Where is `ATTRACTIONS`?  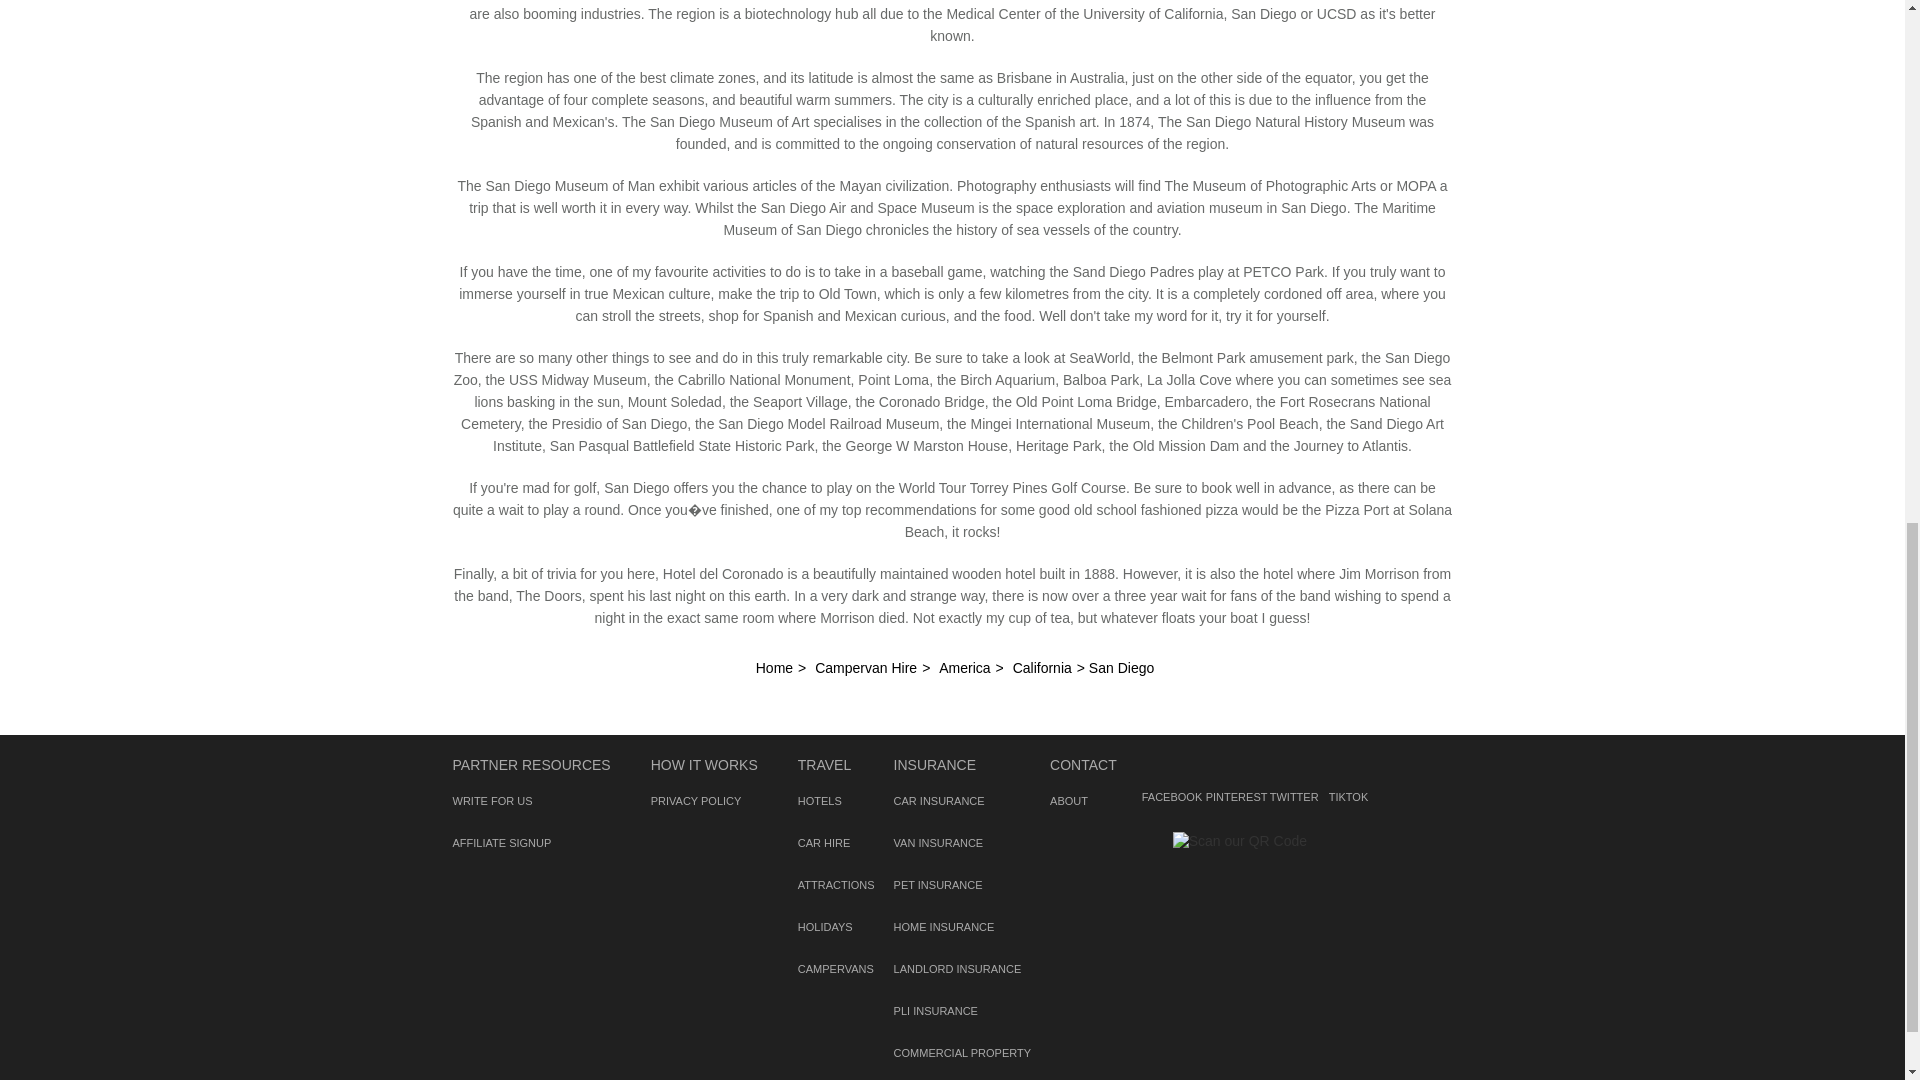 ATTRACTIONS is located at coordinates (836, 885).